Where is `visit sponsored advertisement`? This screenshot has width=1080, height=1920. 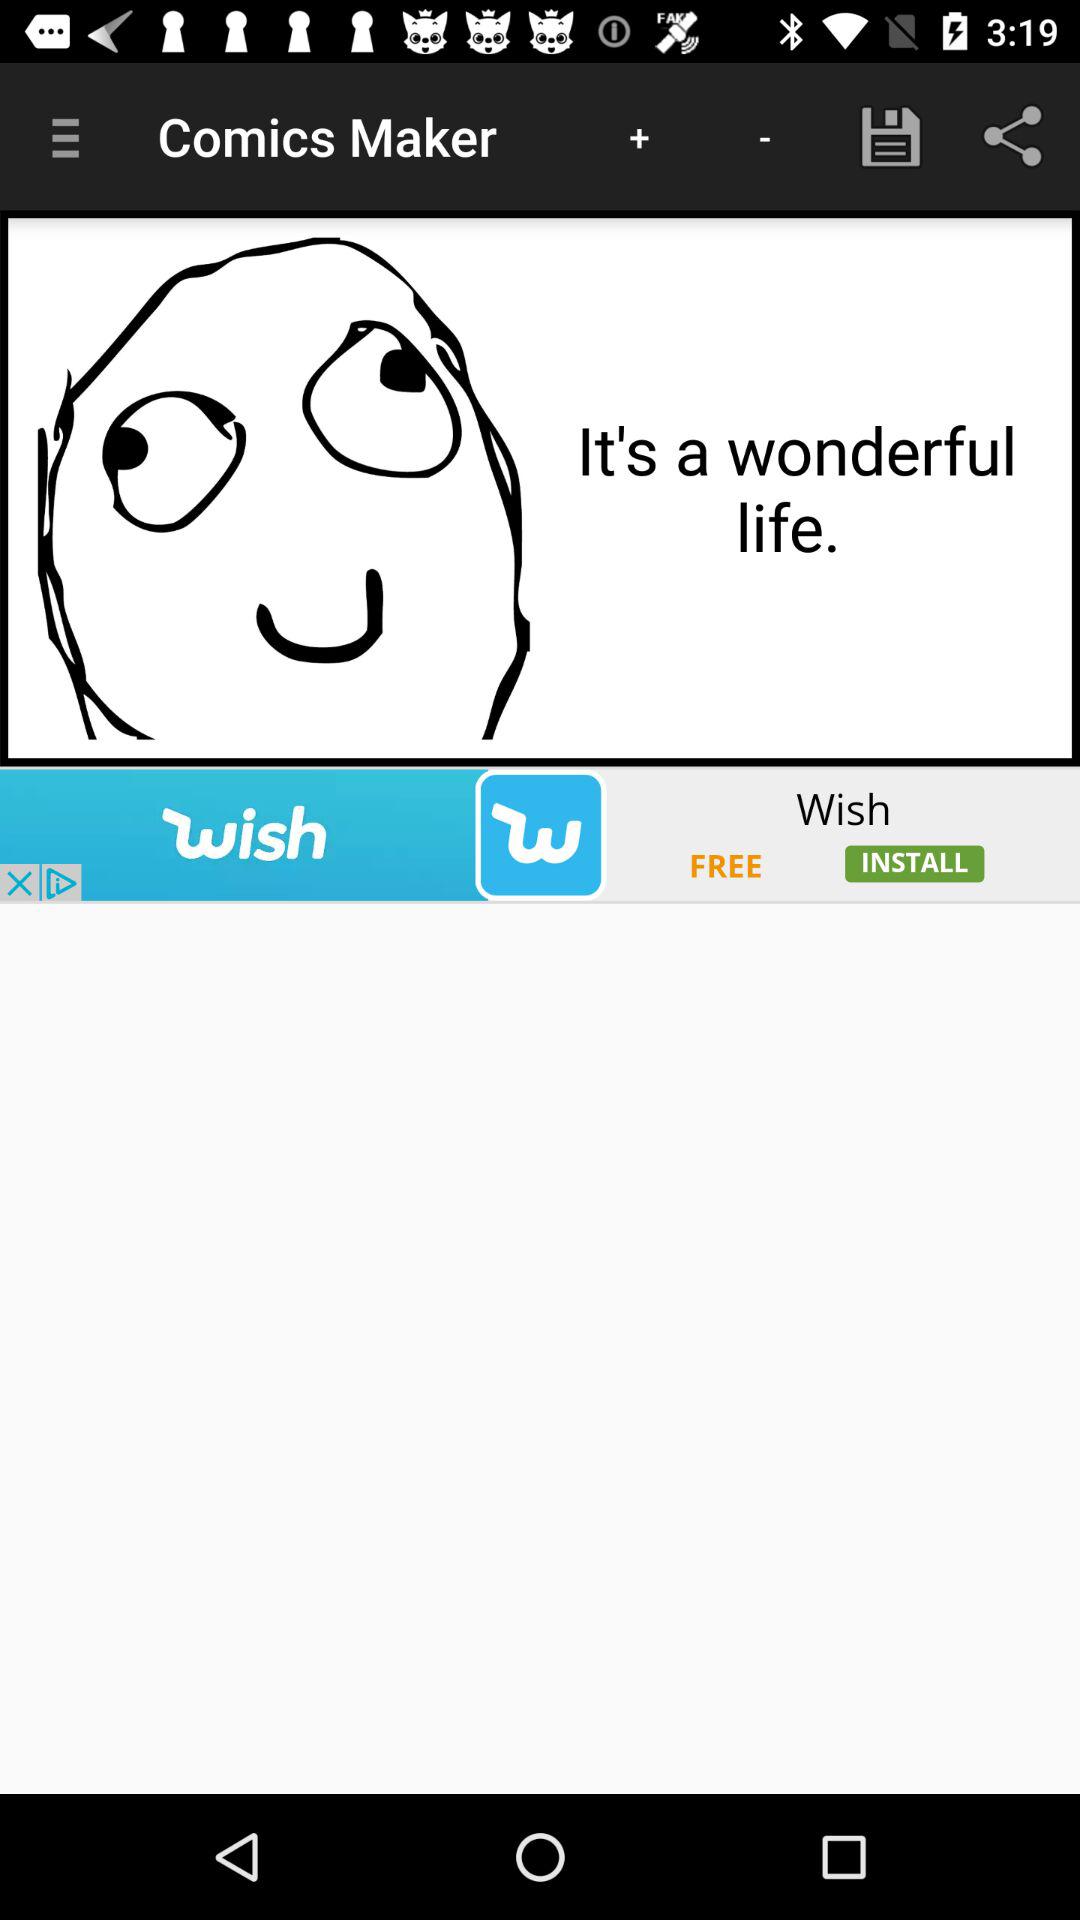 visit sponsored advertisement is located at coordinates (540, 834).